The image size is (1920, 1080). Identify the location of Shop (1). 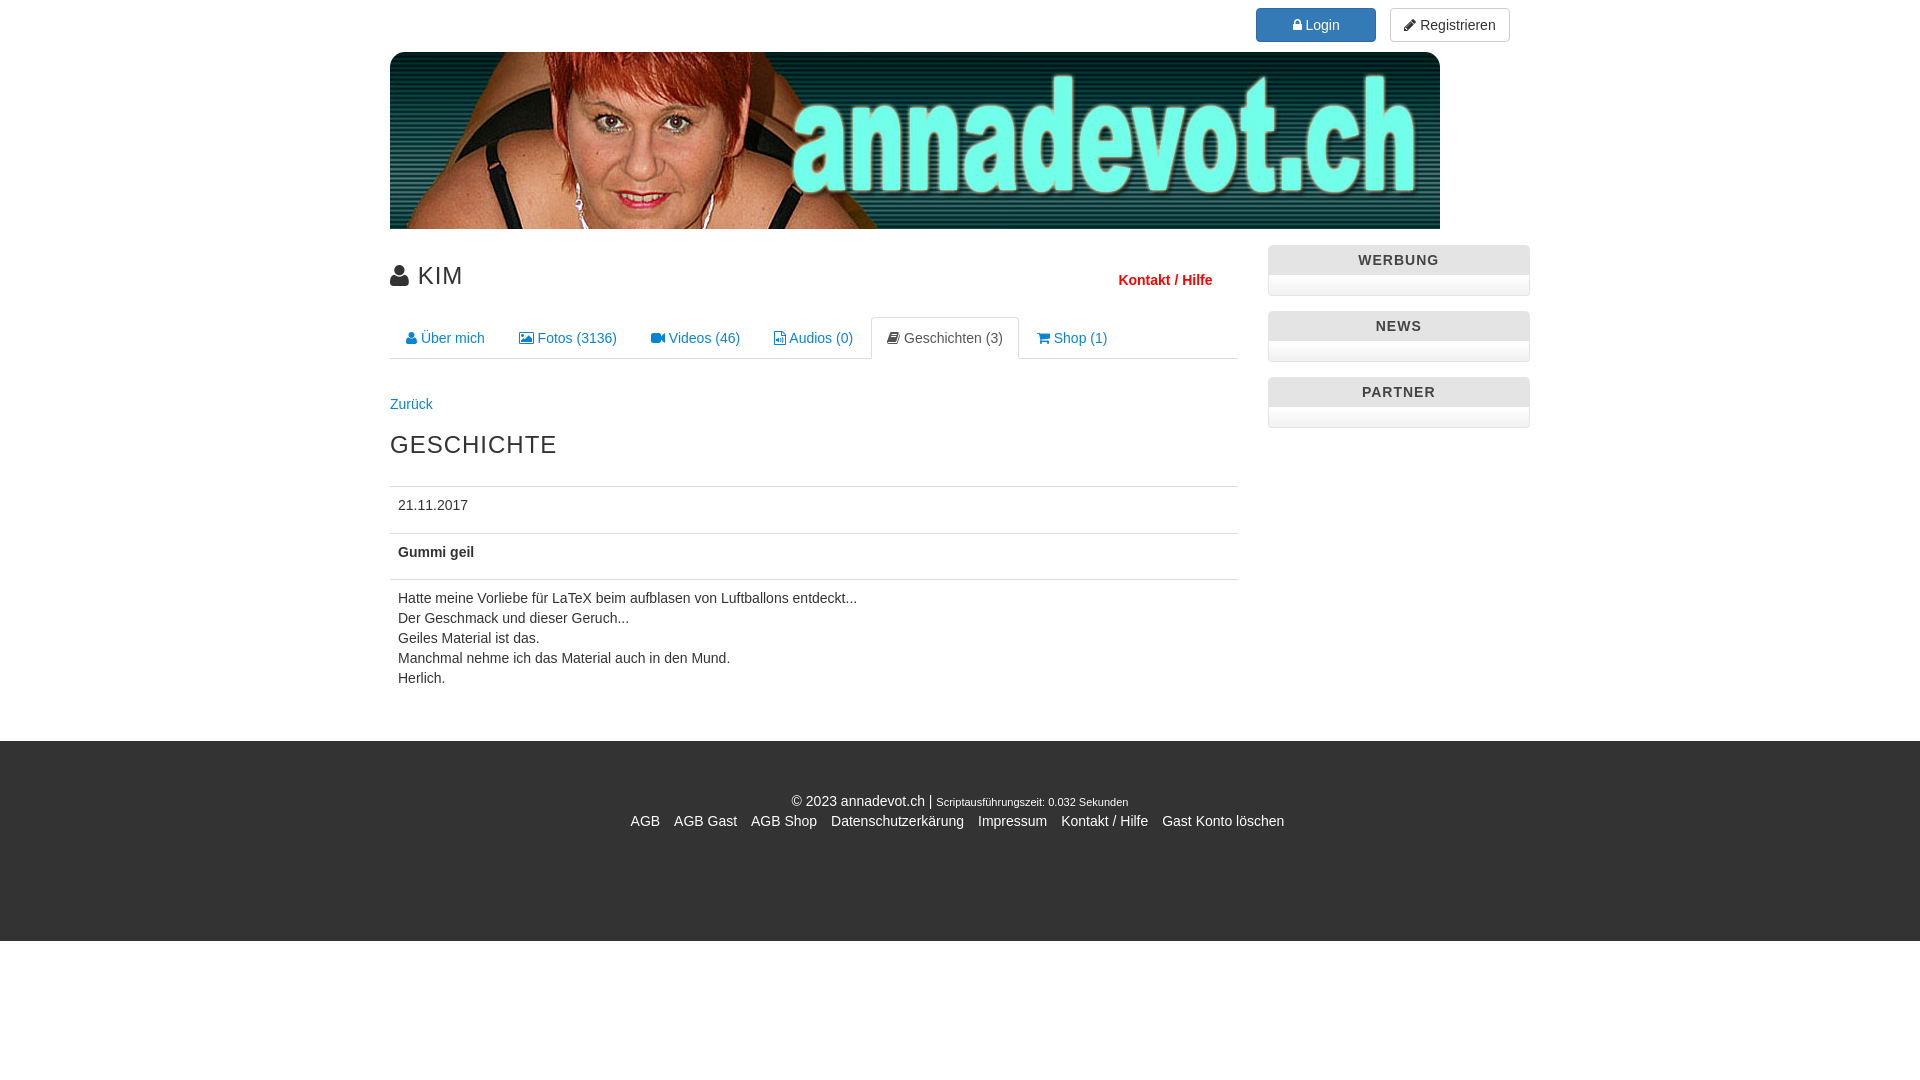
(1072, 338).